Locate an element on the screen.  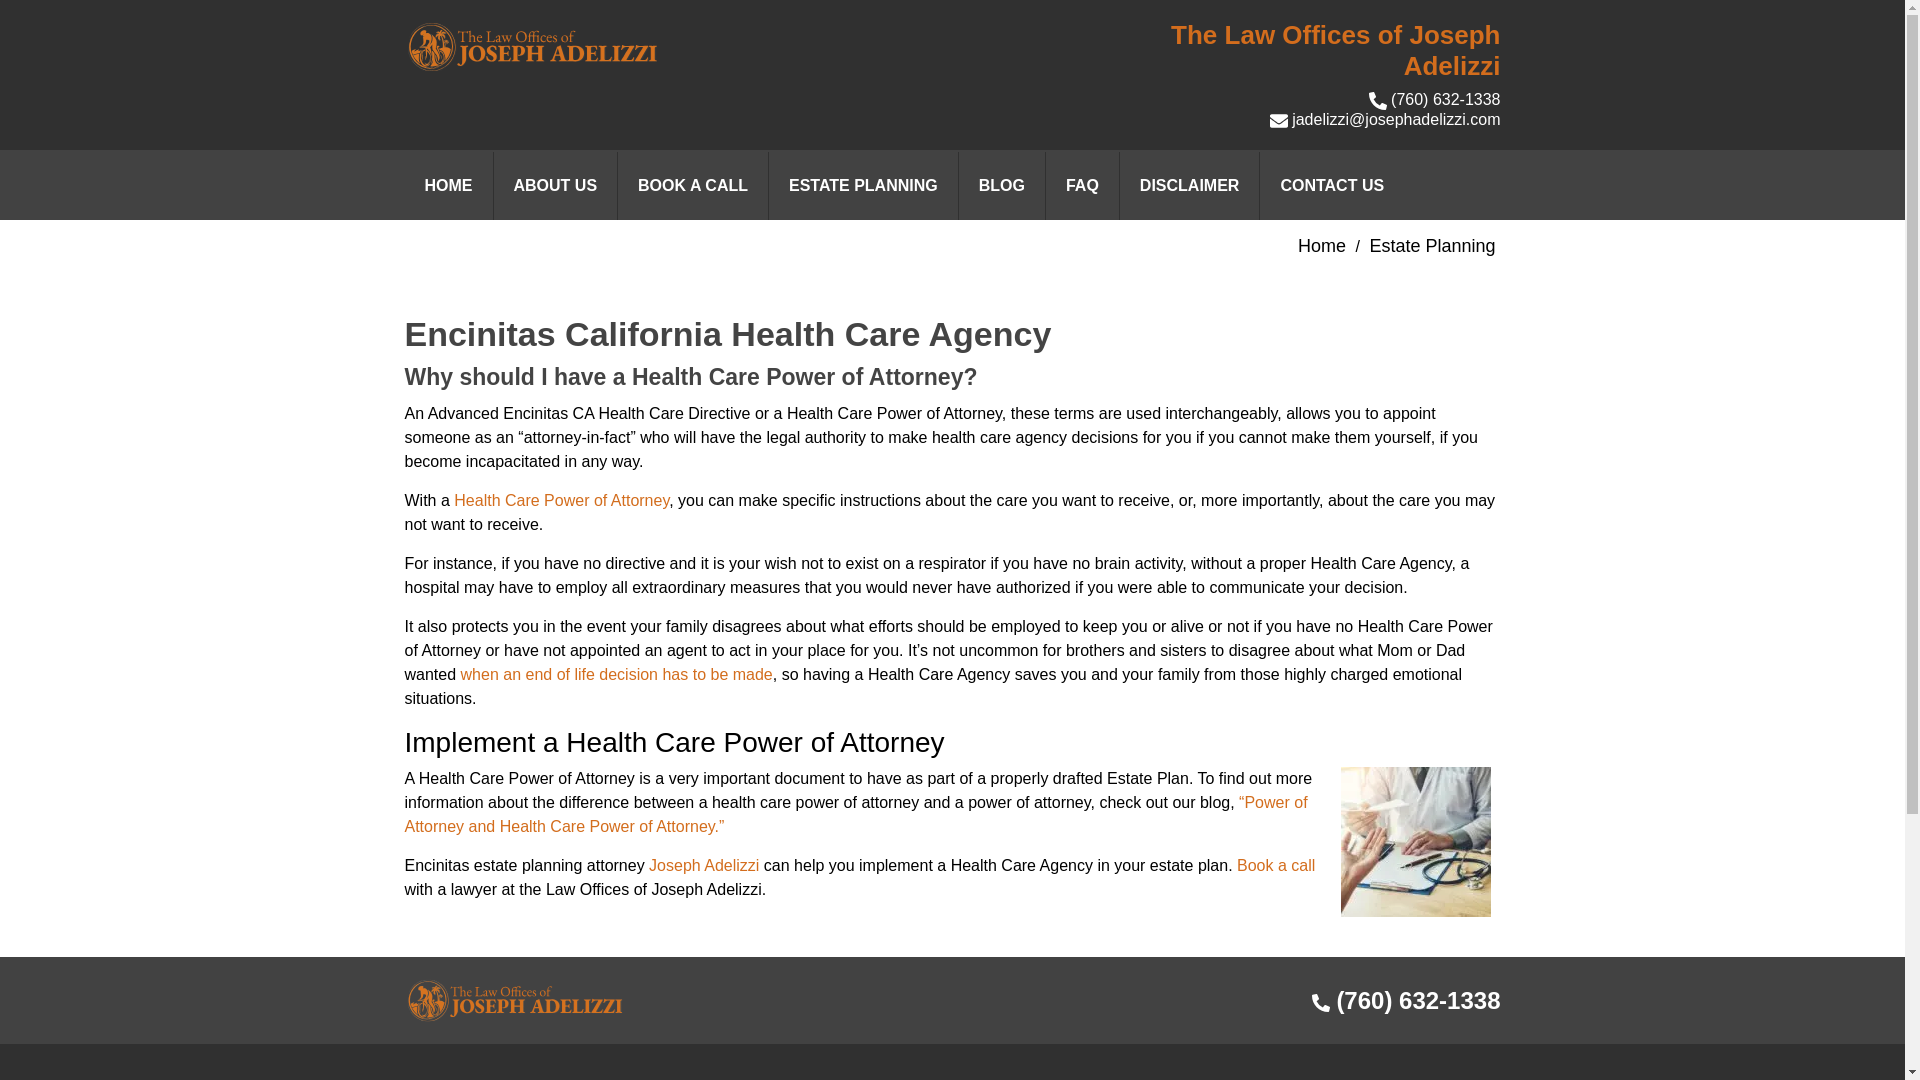
The Law Offices of Joseph Adelizzi is located at coordinates (530, 47).